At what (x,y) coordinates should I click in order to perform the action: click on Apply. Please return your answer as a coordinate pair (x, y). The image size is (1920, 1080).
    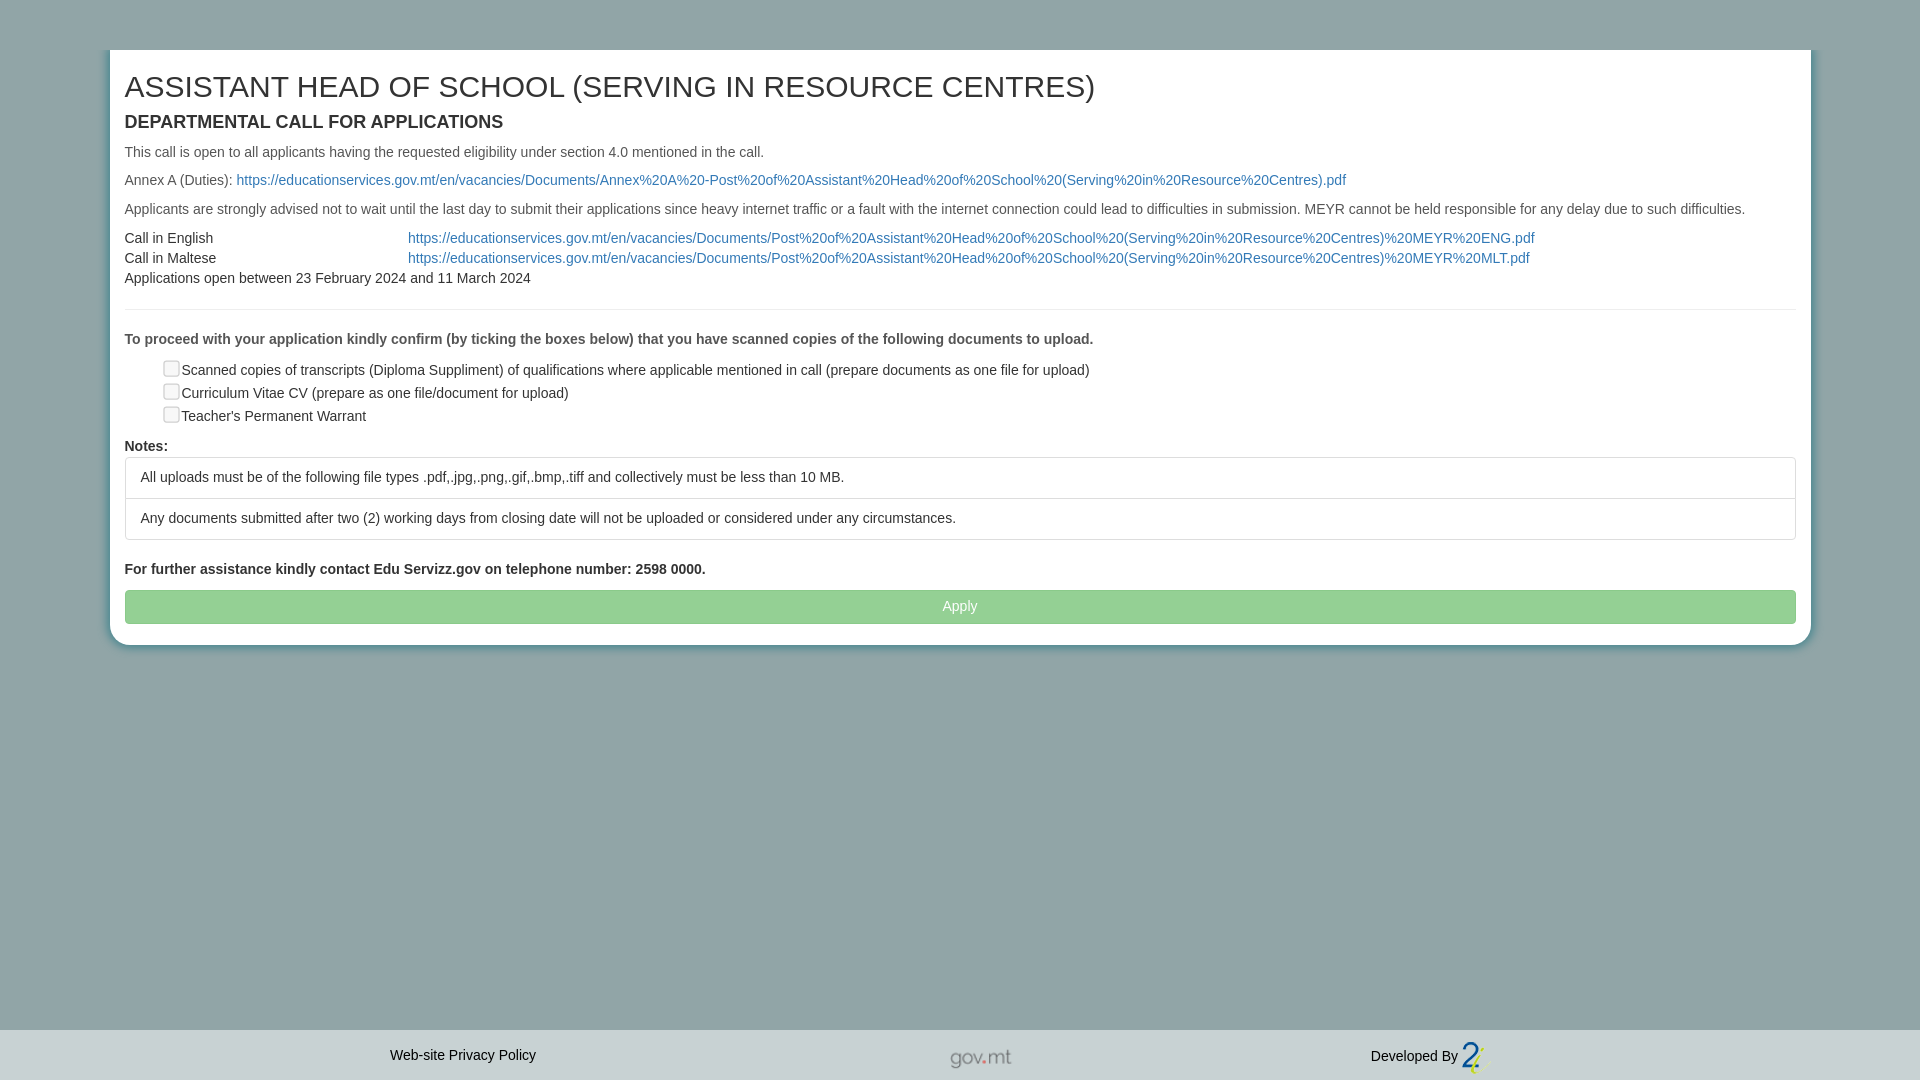
    Looking at the image, I should click on (960, 606).